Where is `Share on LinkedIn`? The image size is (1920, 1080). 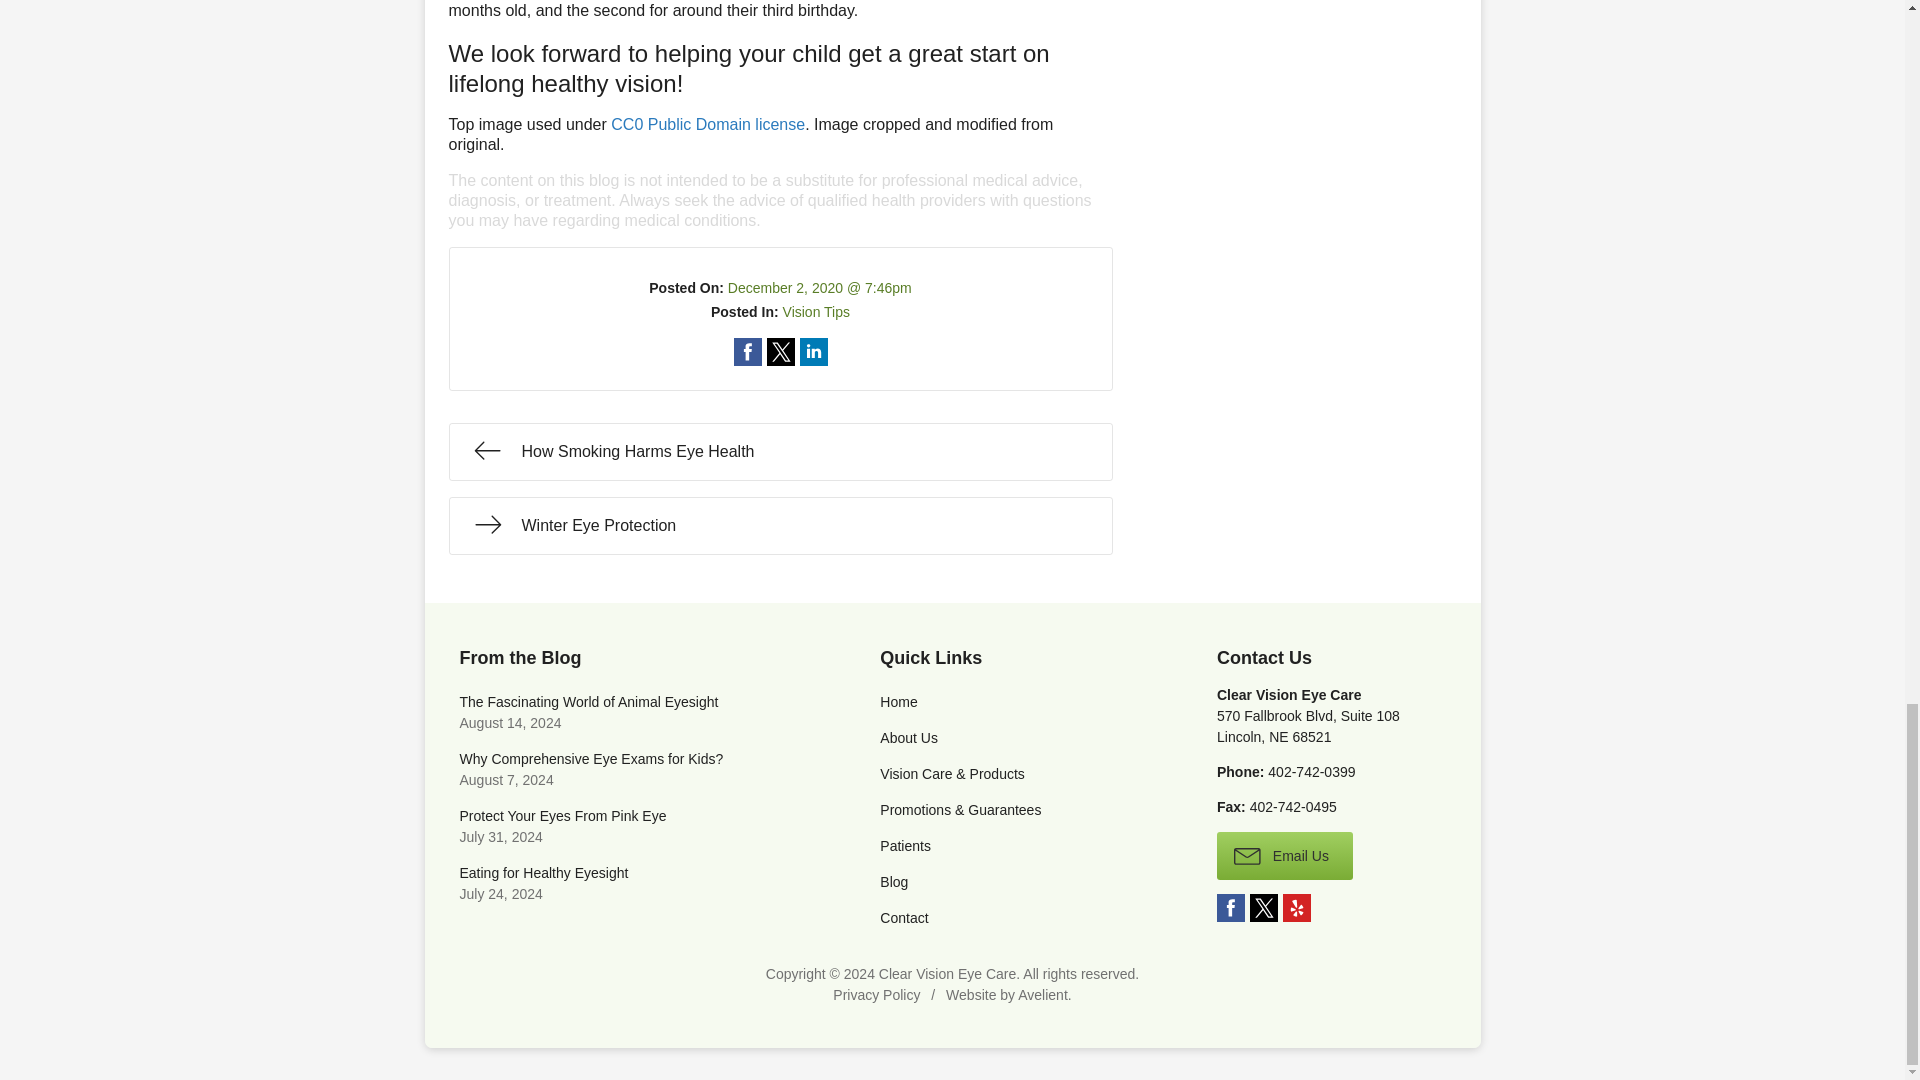 Share on LinkedIn is located at coordinates (814, 352).